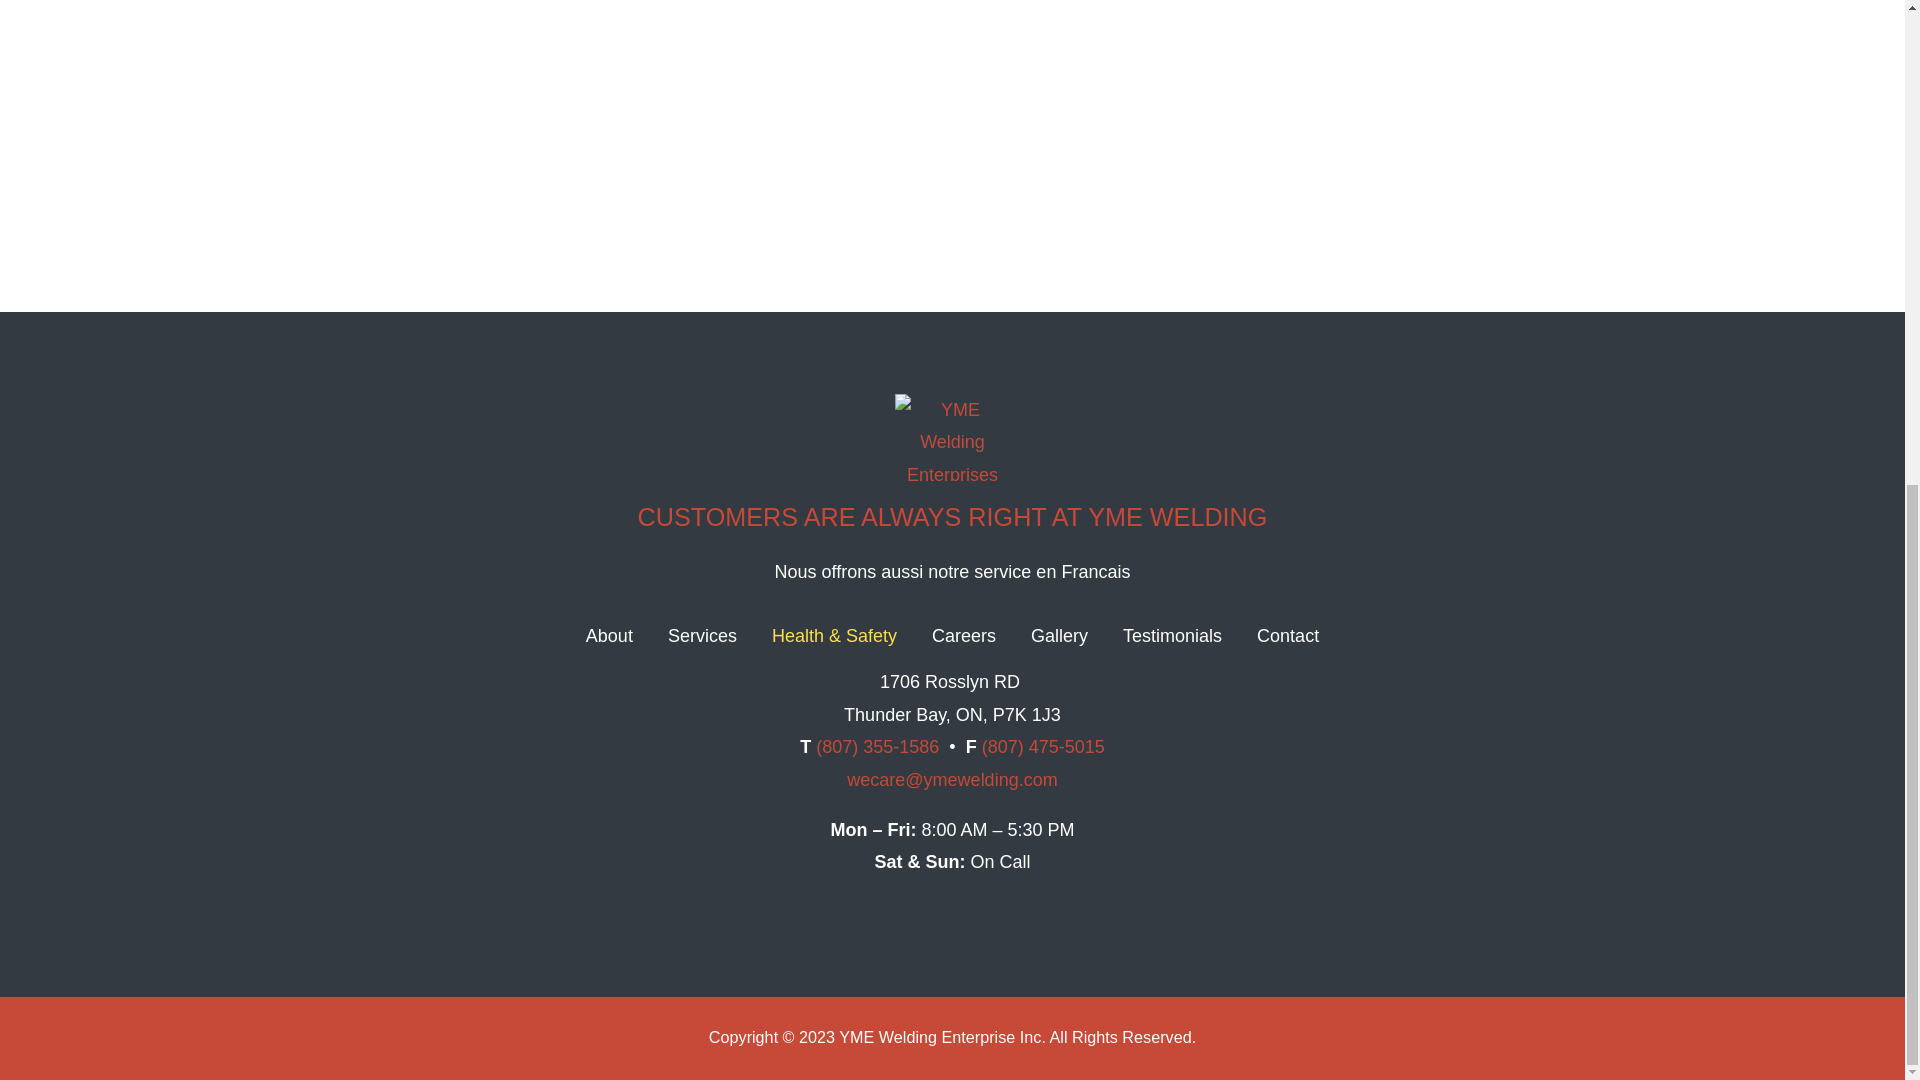 The height and width of the screenshot is (1080, 1920). I want to click on Contact, so click(1288, 636).